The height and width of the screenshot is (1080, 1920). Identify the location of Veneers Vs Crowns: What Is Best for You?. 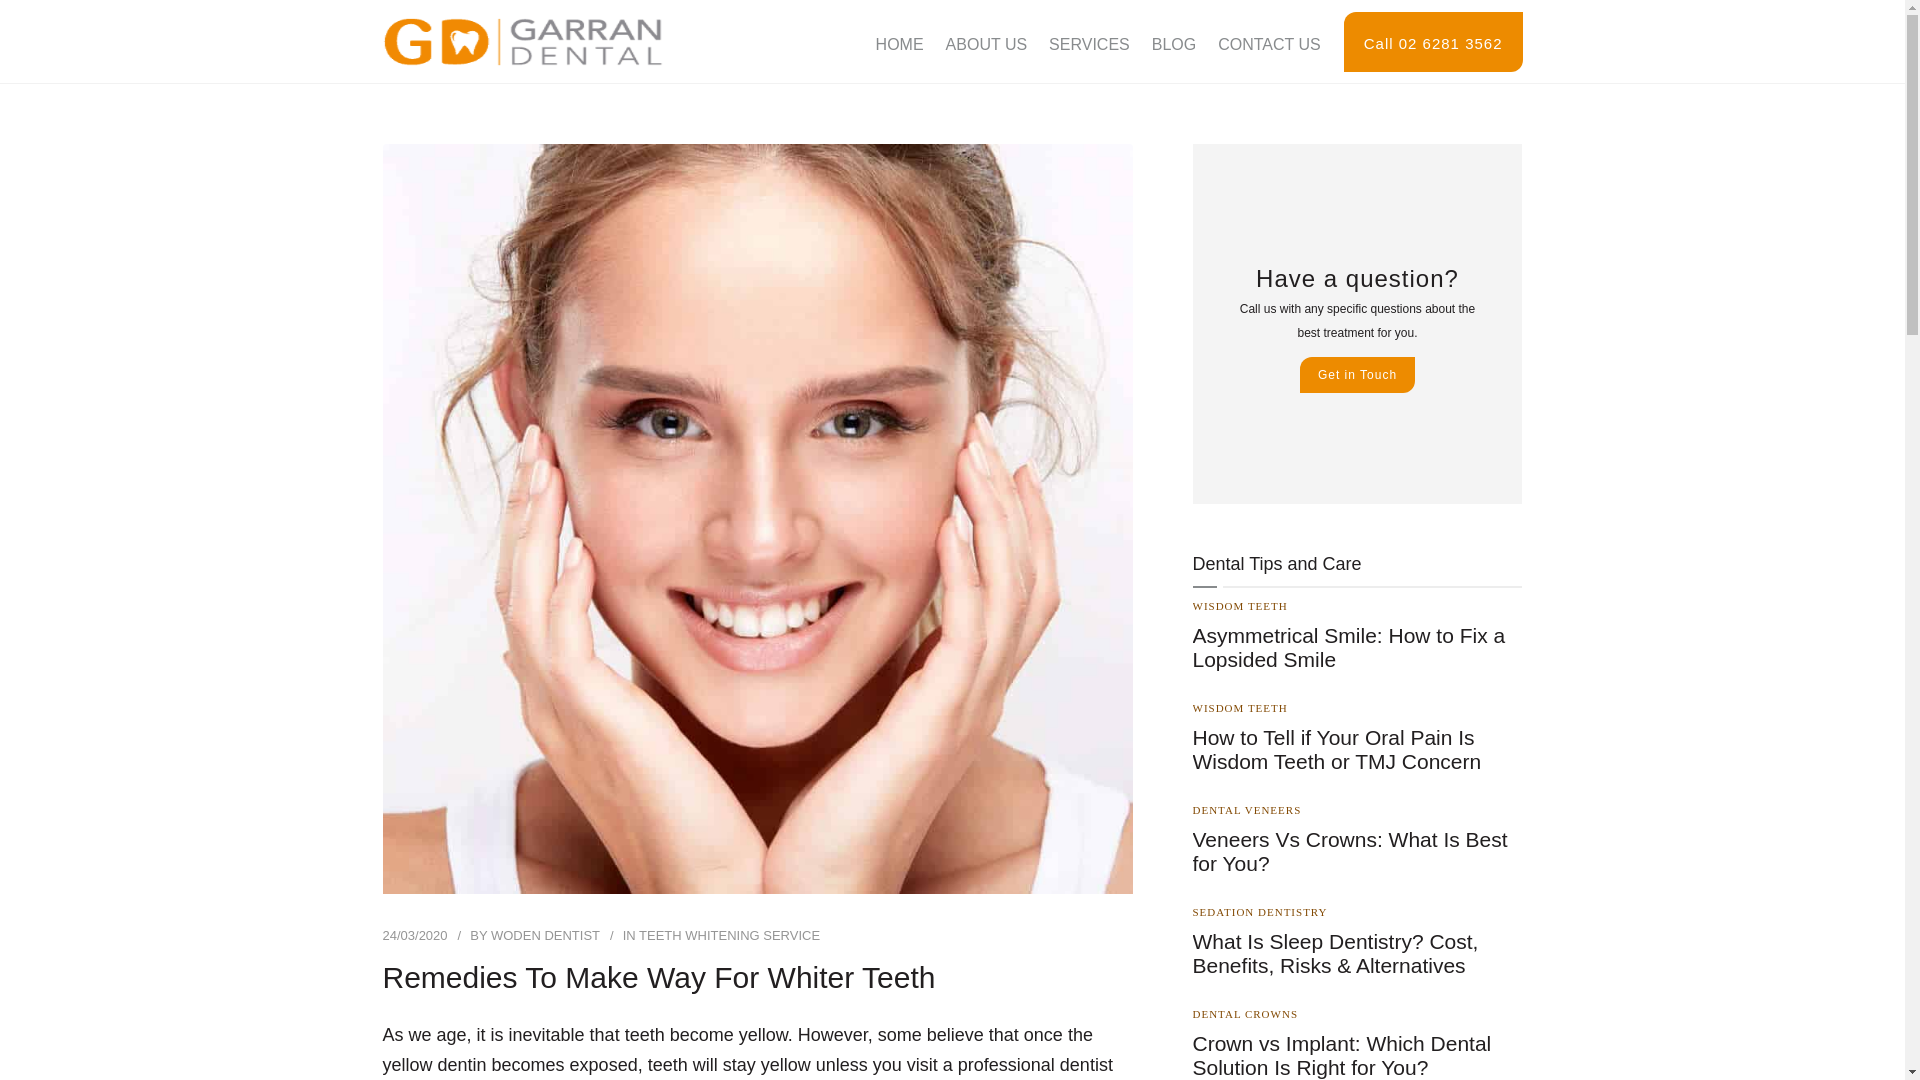
(1357, 852).